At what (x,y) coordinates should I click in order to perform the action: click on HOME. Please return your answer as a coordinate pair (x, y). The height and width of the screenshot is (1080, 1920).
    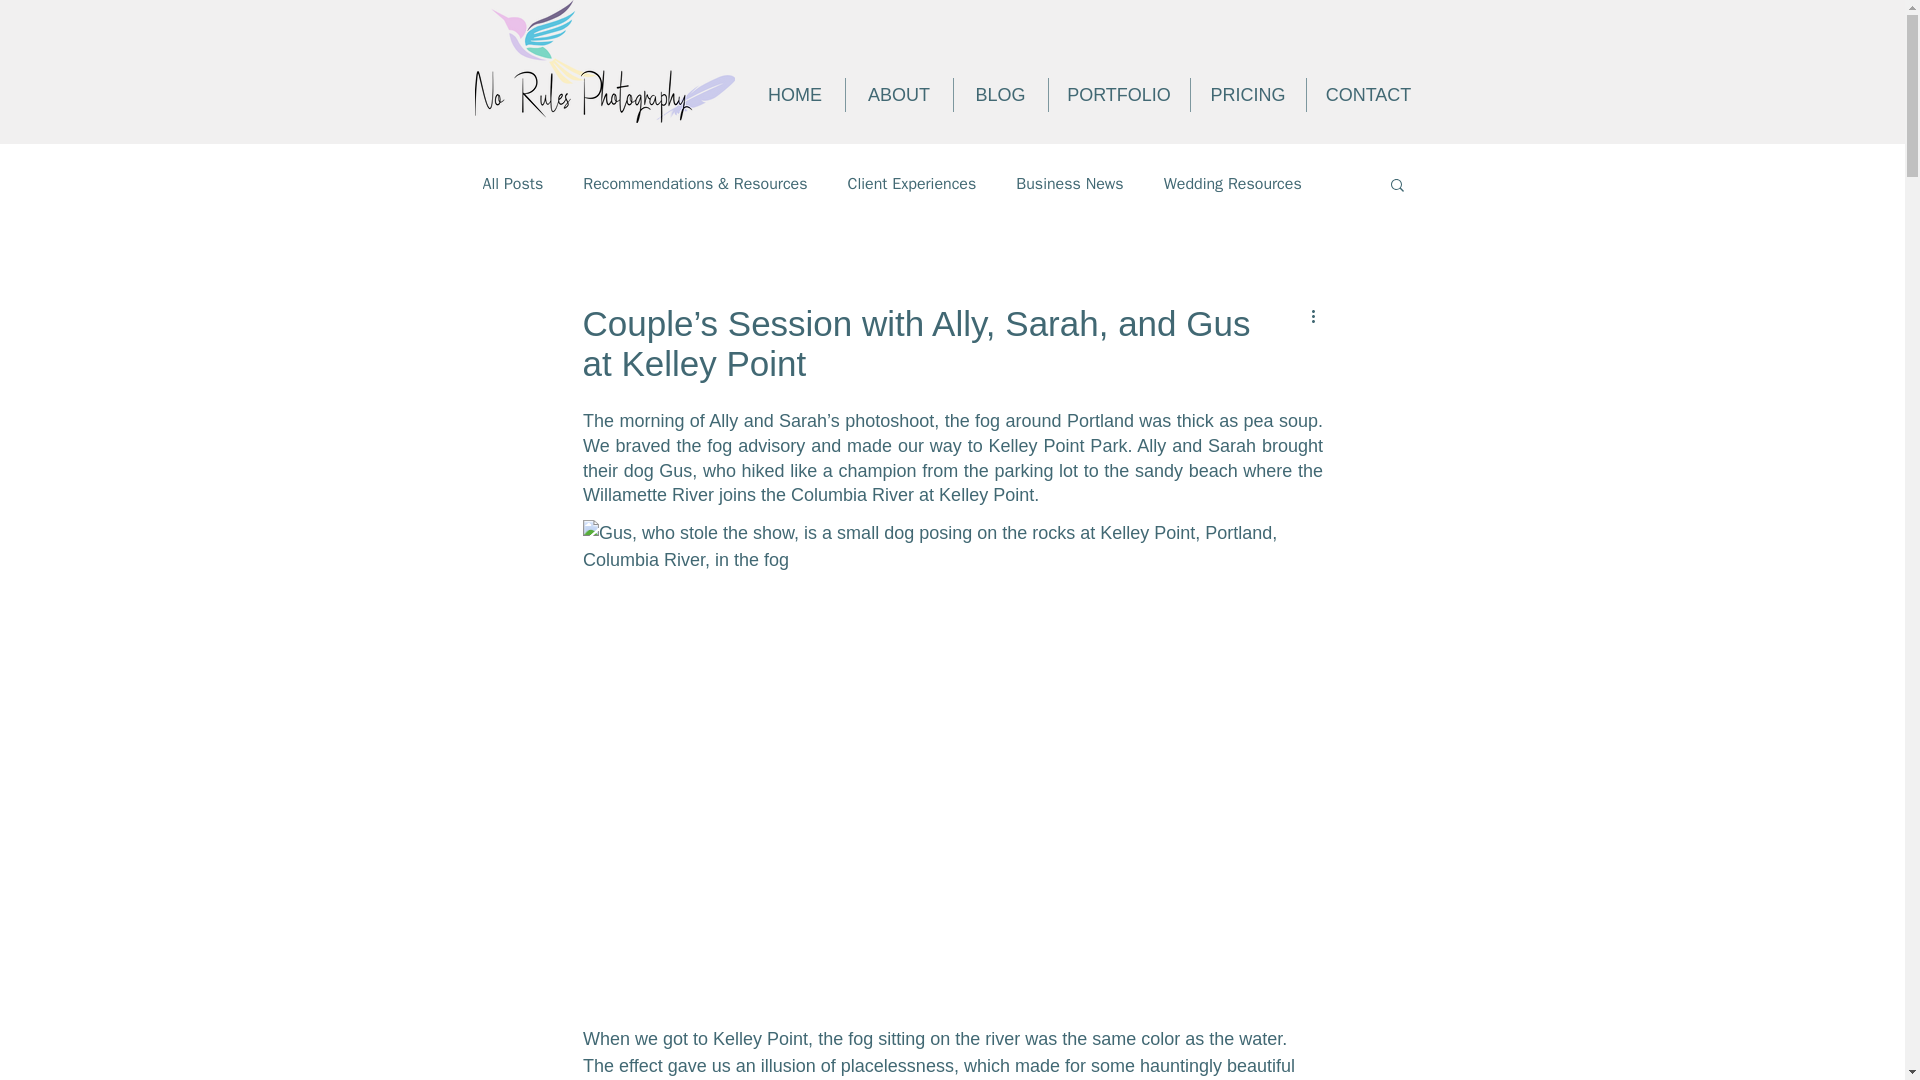
    Looking at the image, I should click on (795, 94).